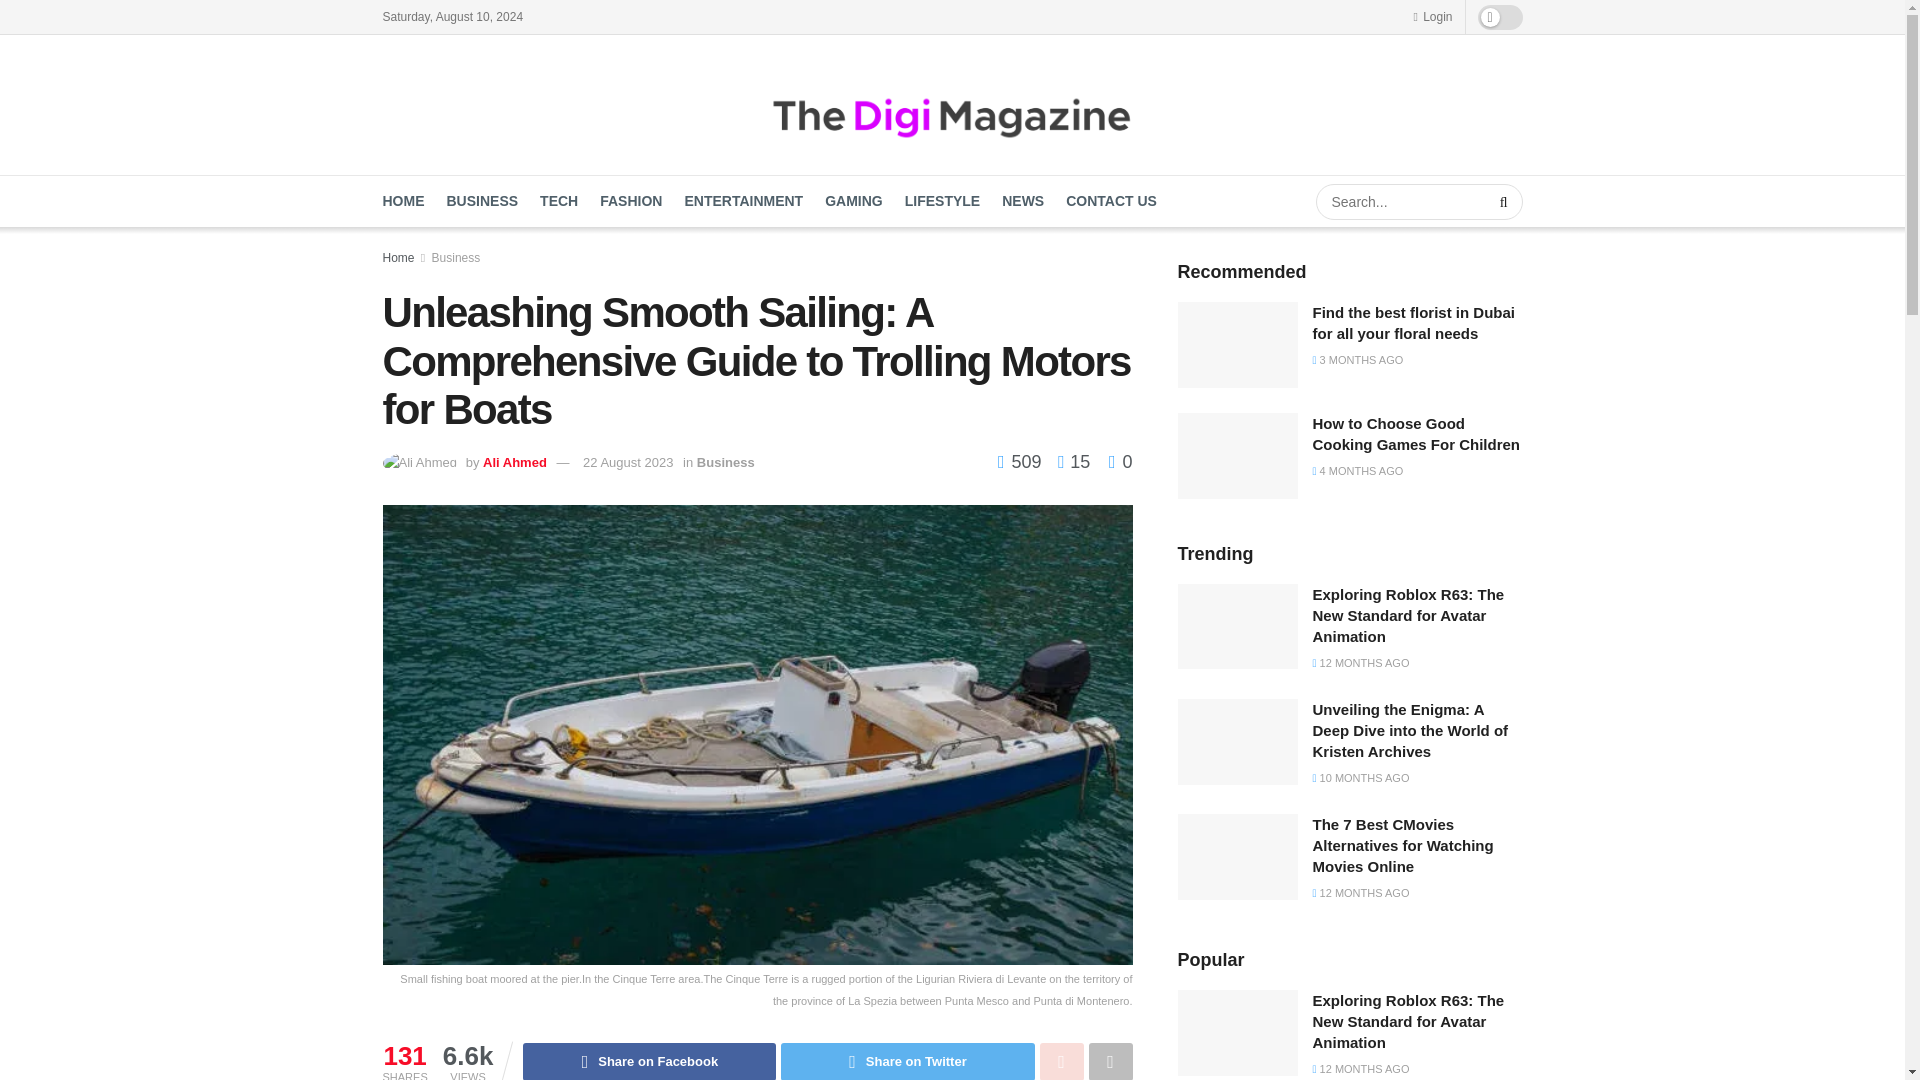  I want to click on CONTACT US, so click(1111, 201).